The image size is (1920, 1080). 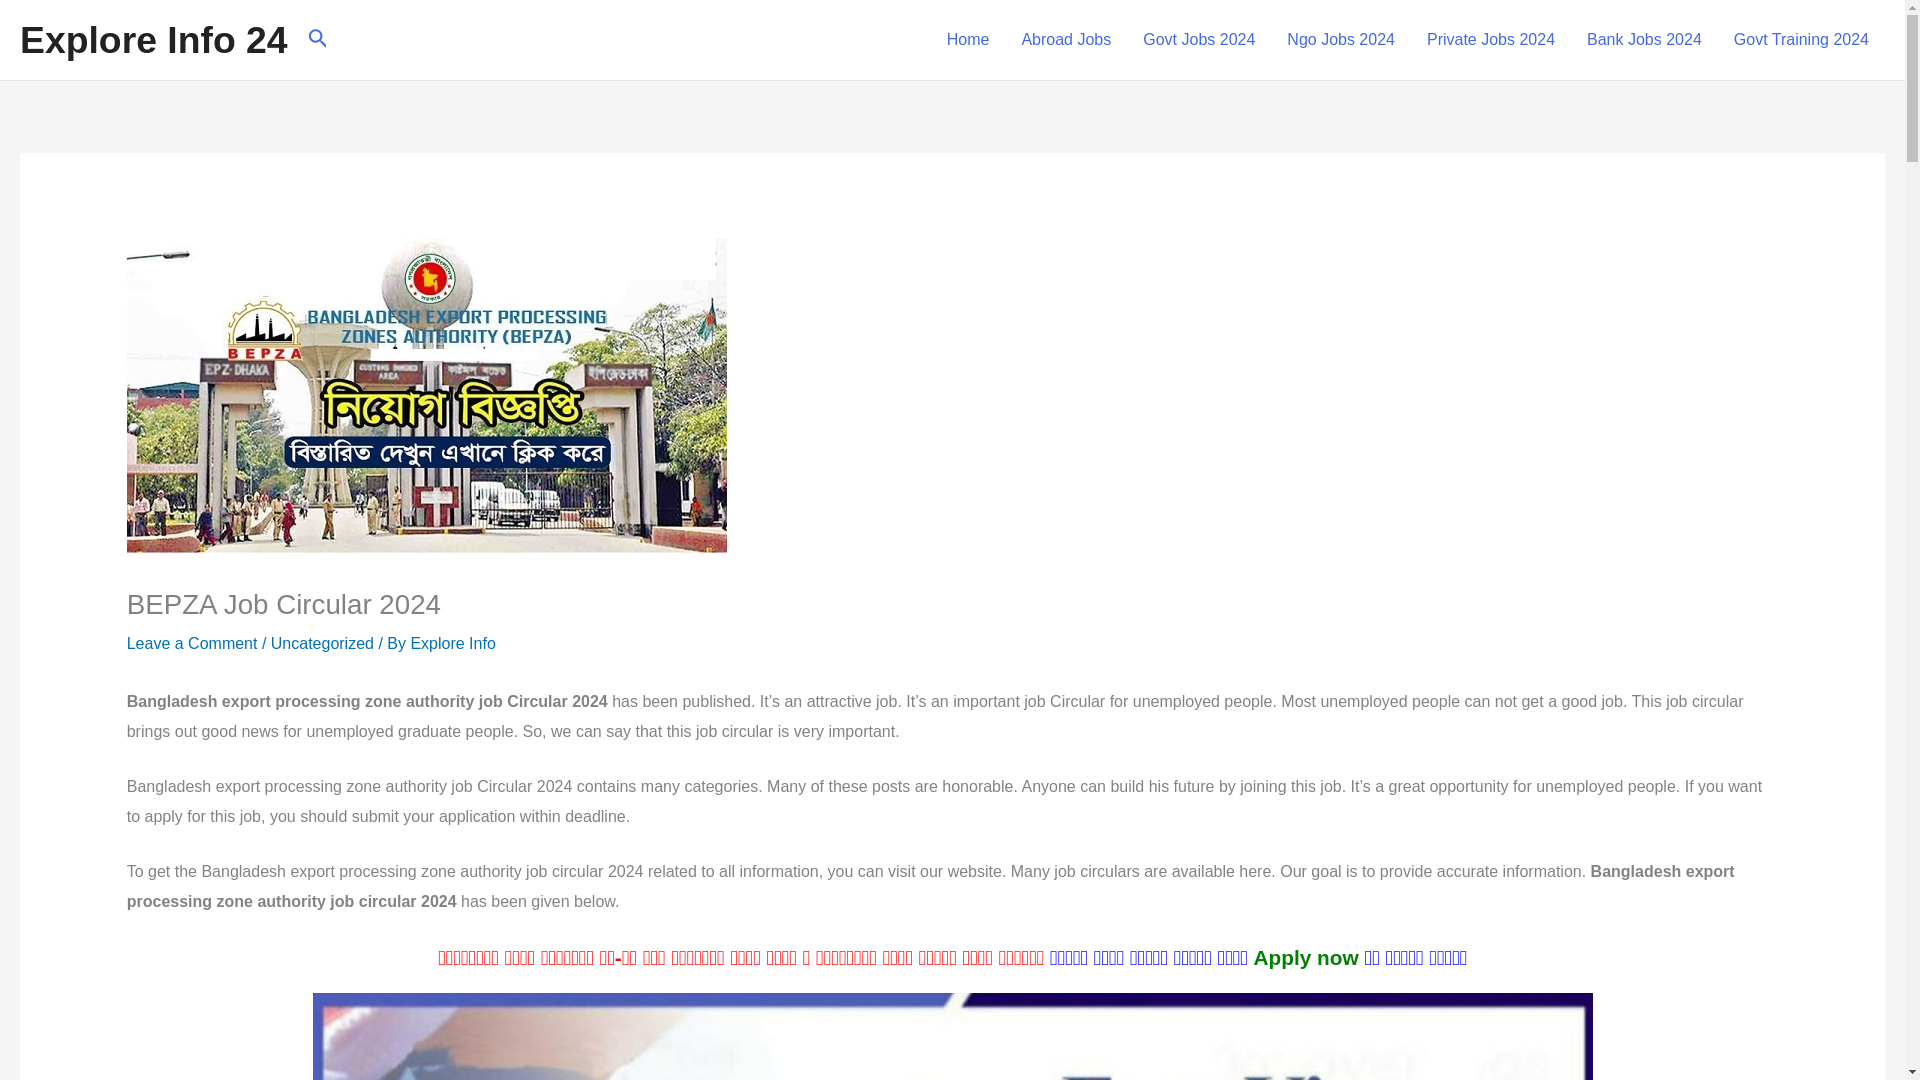 What do you see at coordinates (154, 40) in the screenshot?
I see `Explore Info 24` at bounding box center [154, 40].